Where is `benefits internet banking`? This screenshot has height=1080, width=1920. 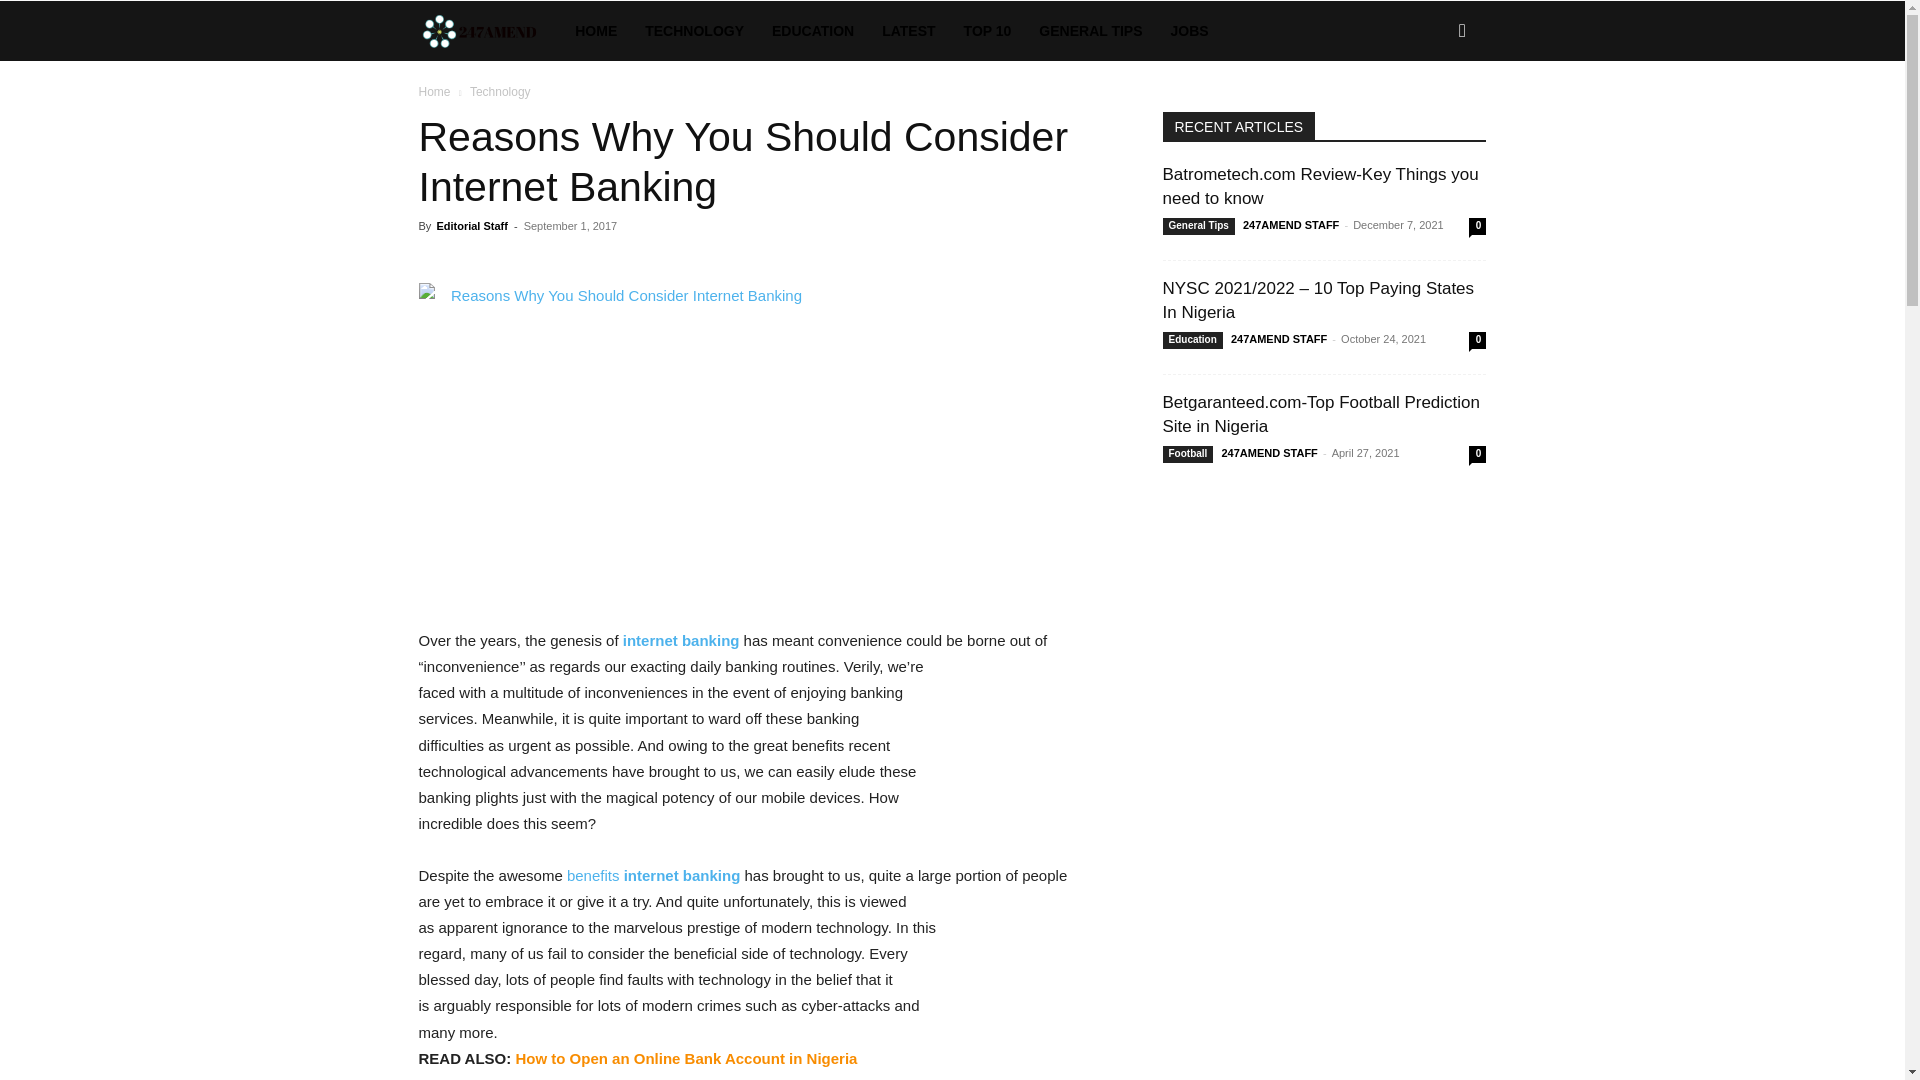 benefits internet banking is located at coordinates (652, 876).